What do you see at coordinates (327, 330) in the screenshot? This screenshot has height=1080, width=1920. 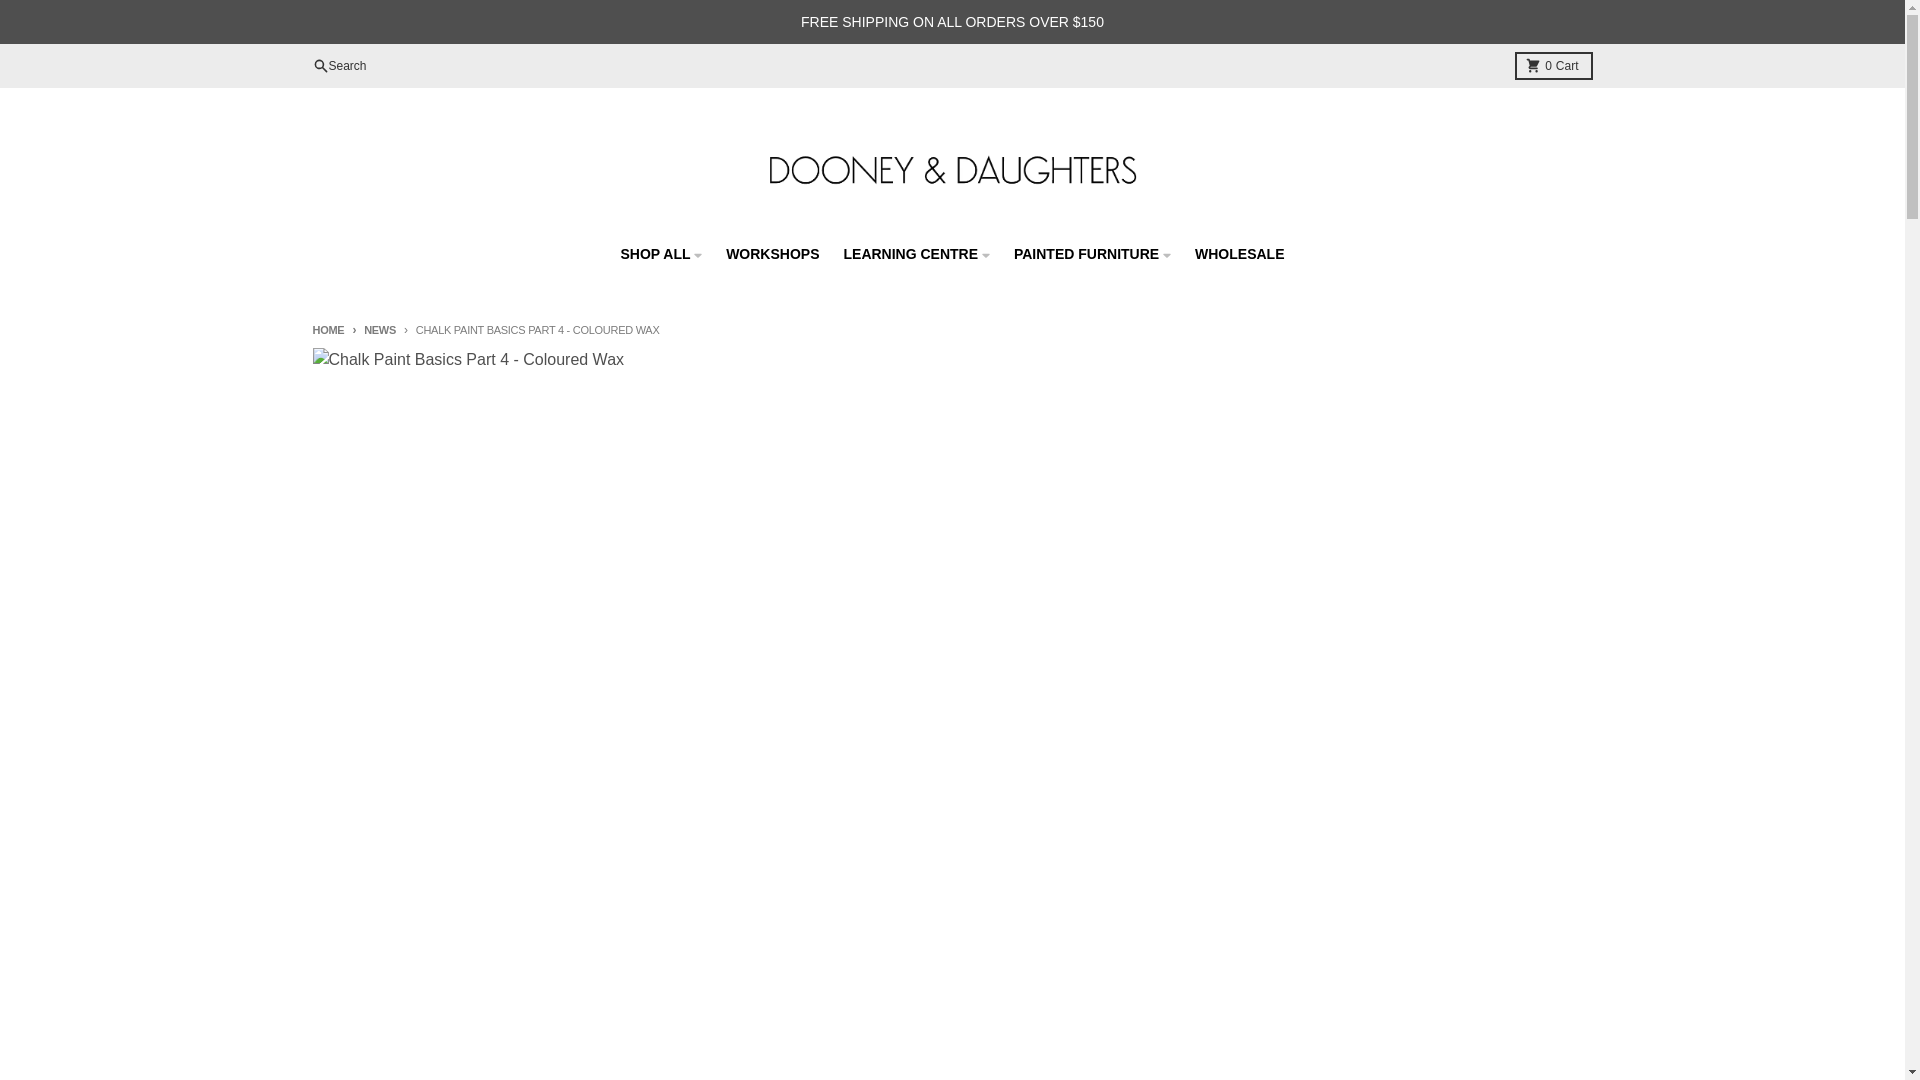 I see `Back to the homepage` at bounding box center [327, 330].